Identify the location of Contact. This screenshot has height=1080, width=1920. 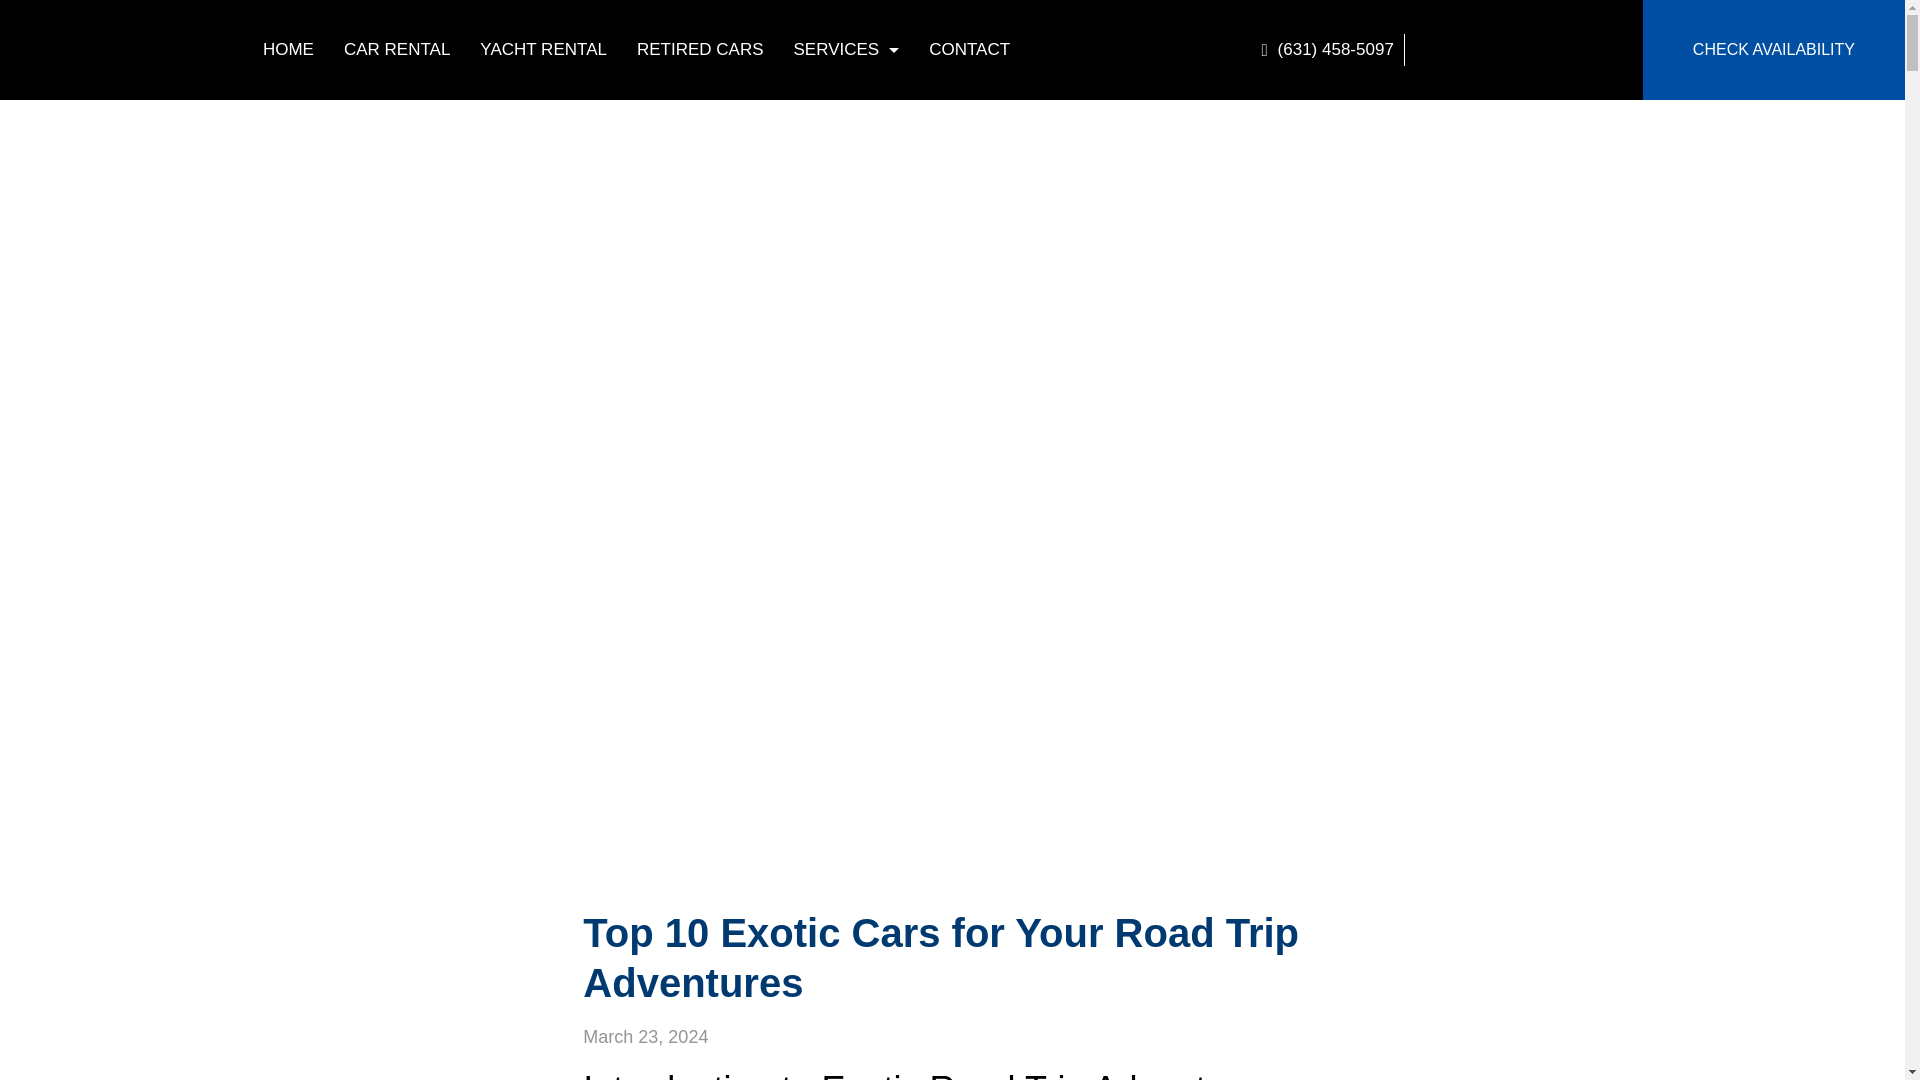
(969, 50).